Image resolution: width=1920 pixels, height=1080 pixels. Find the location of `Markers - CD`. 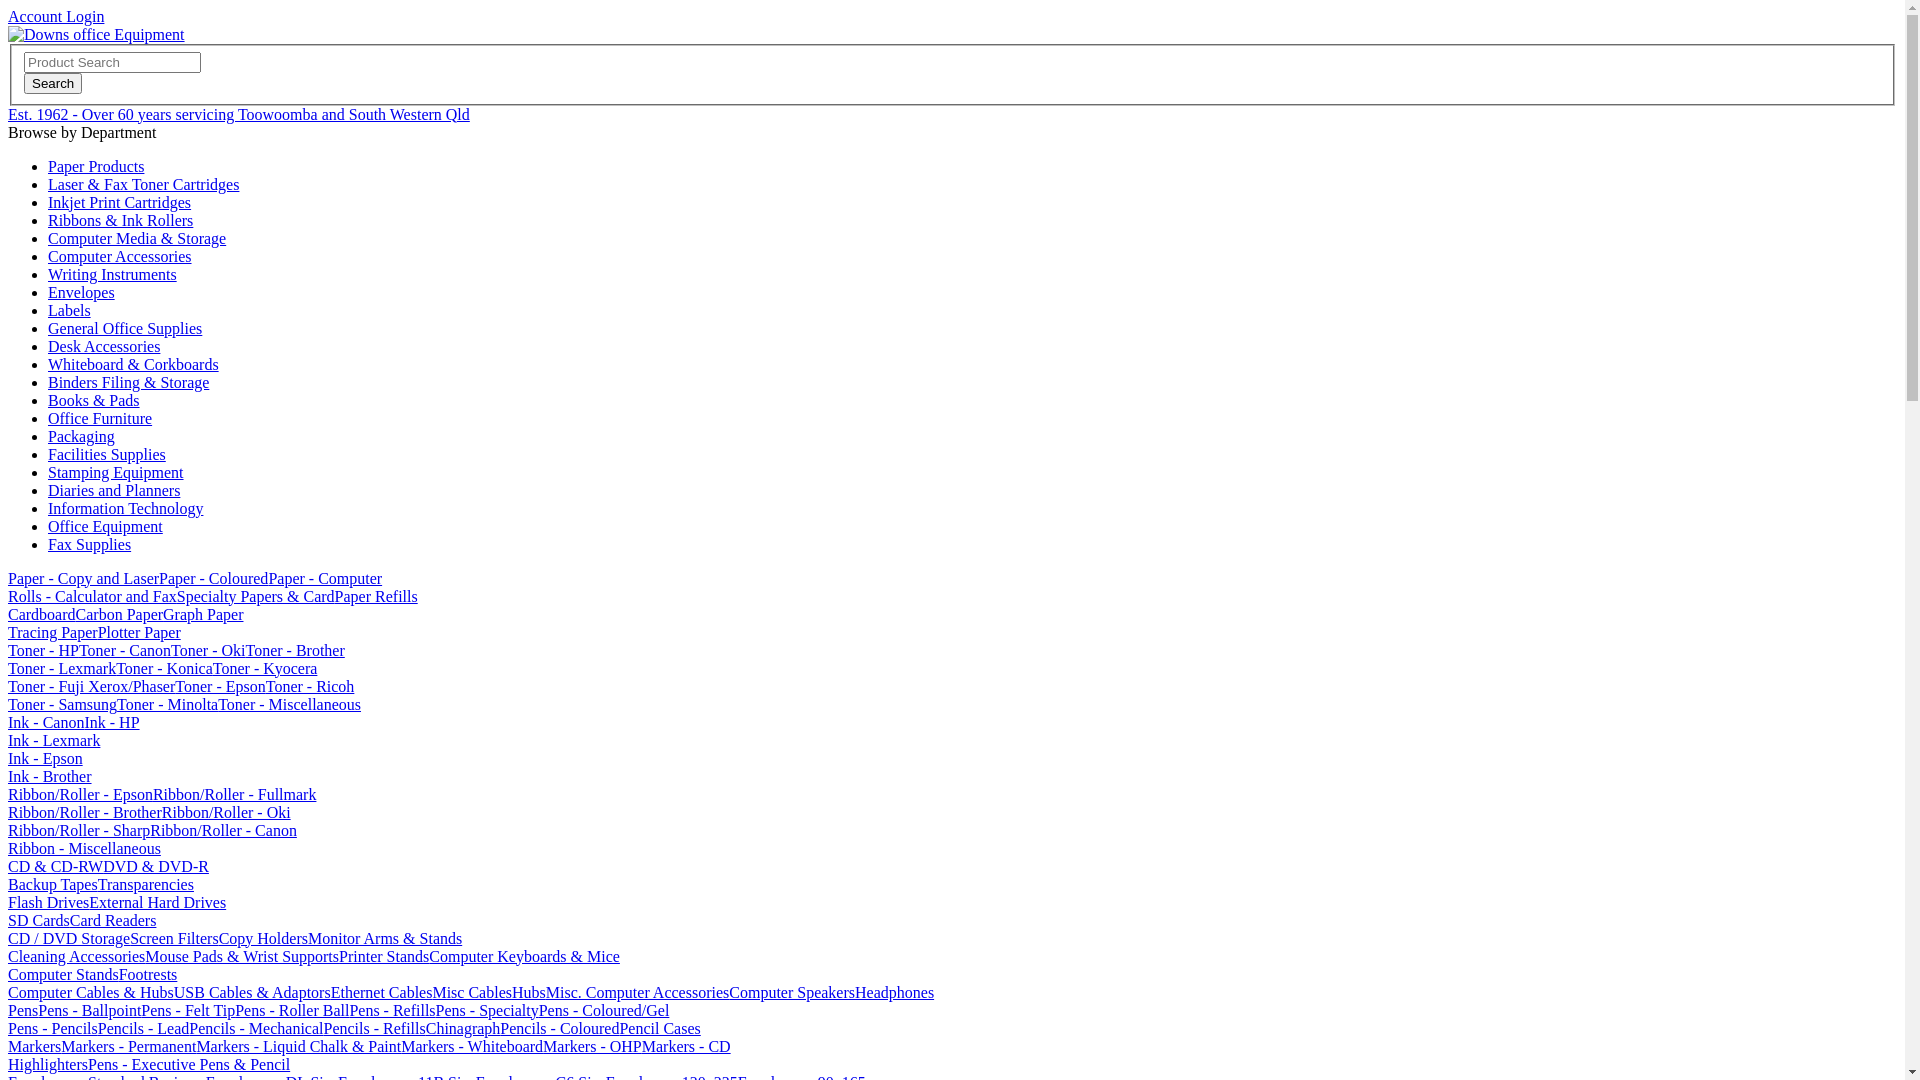

Markers - CD is located at coordinates (686, 1046).